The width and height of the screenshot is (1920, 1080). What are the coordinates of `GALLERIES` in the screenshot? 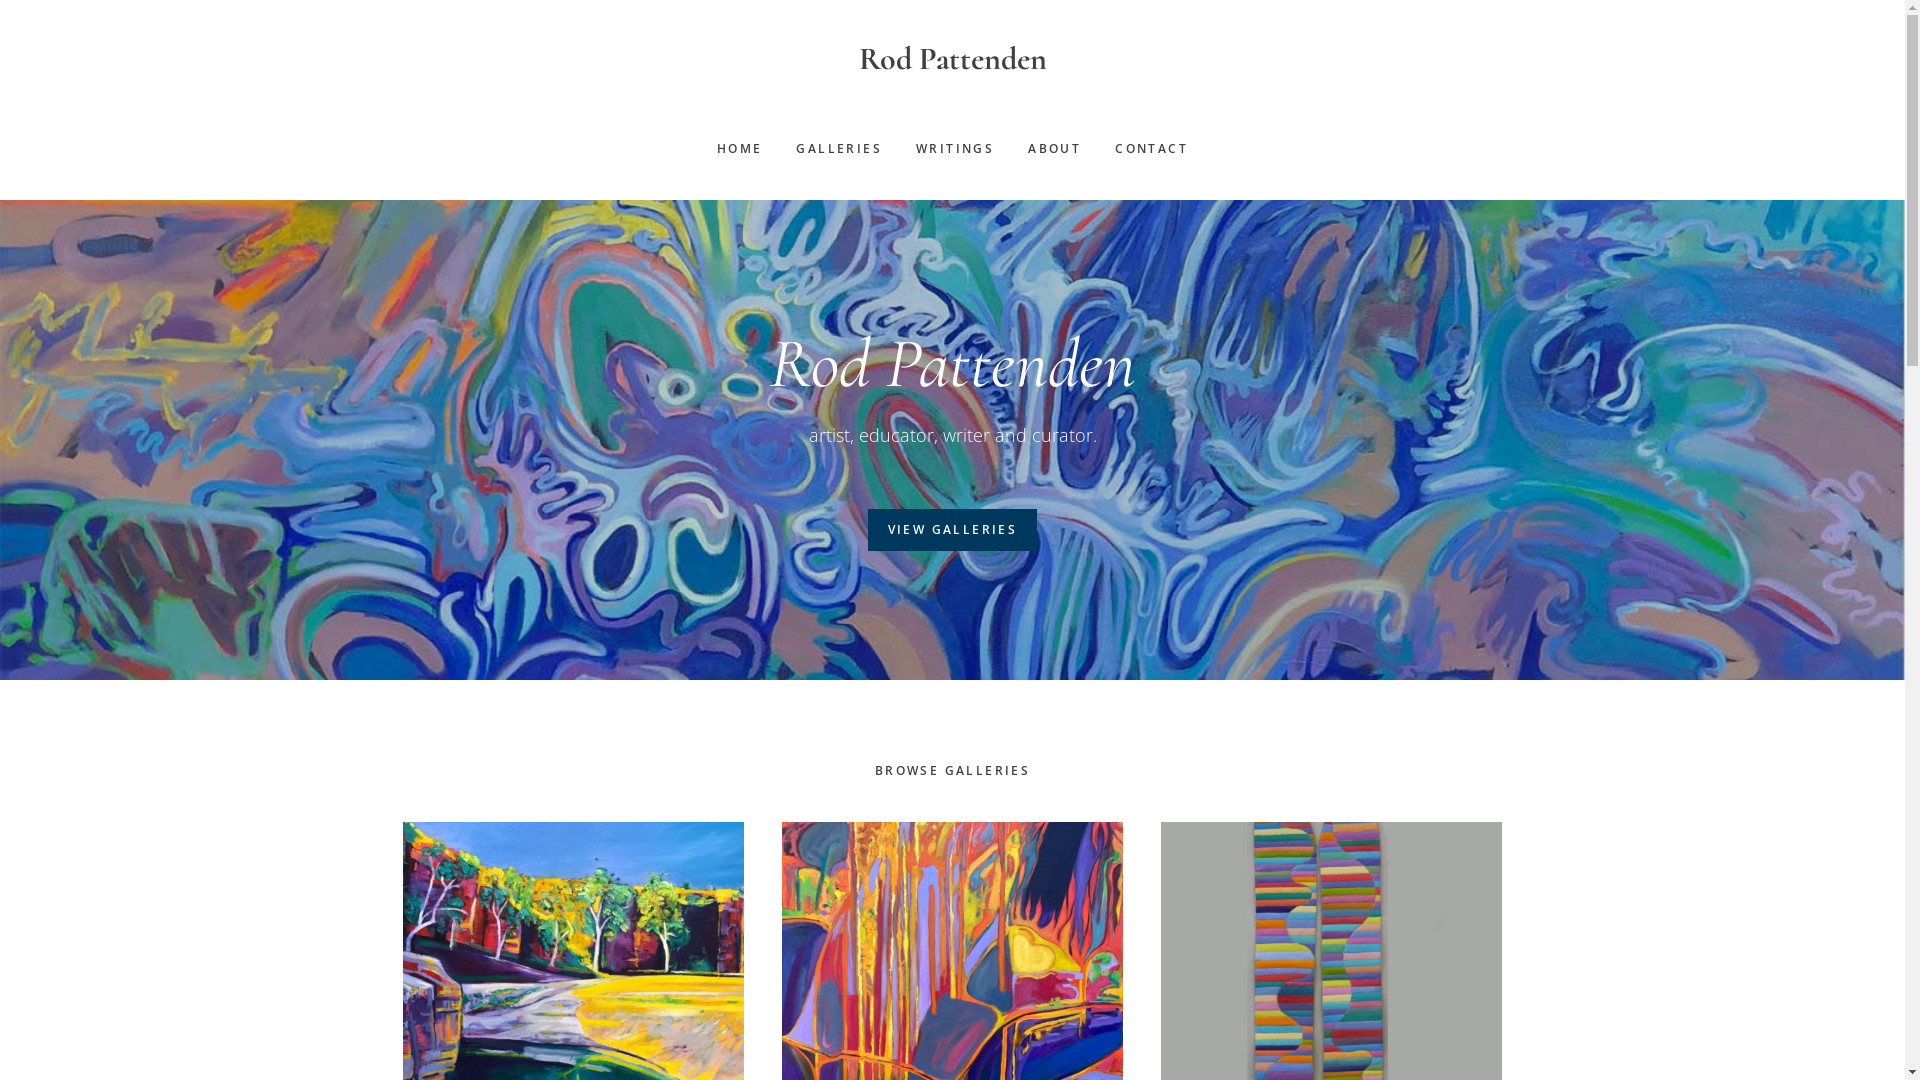 It's located at (839, 149).